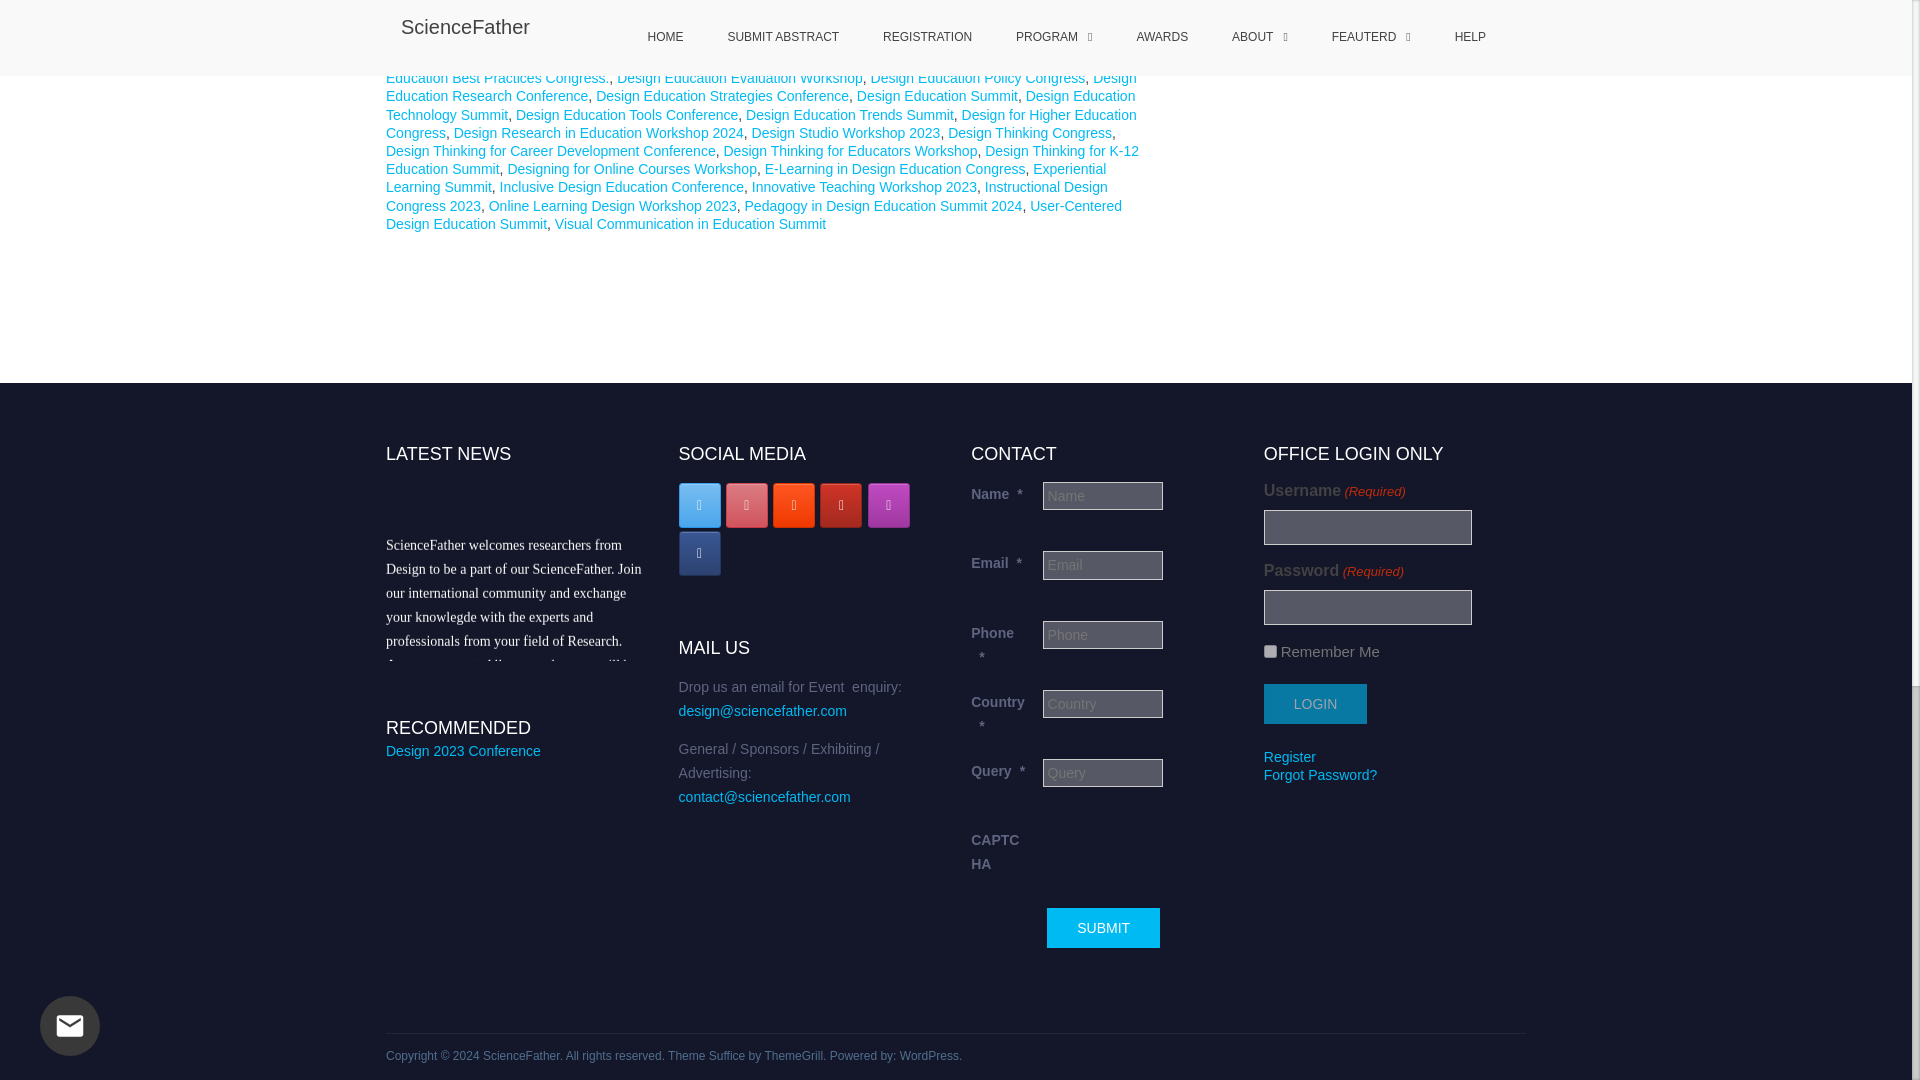 This screenshot has width=1920, height=1080. I want to click on 2024 Design Education Innovations Congress, so click(608, 24).